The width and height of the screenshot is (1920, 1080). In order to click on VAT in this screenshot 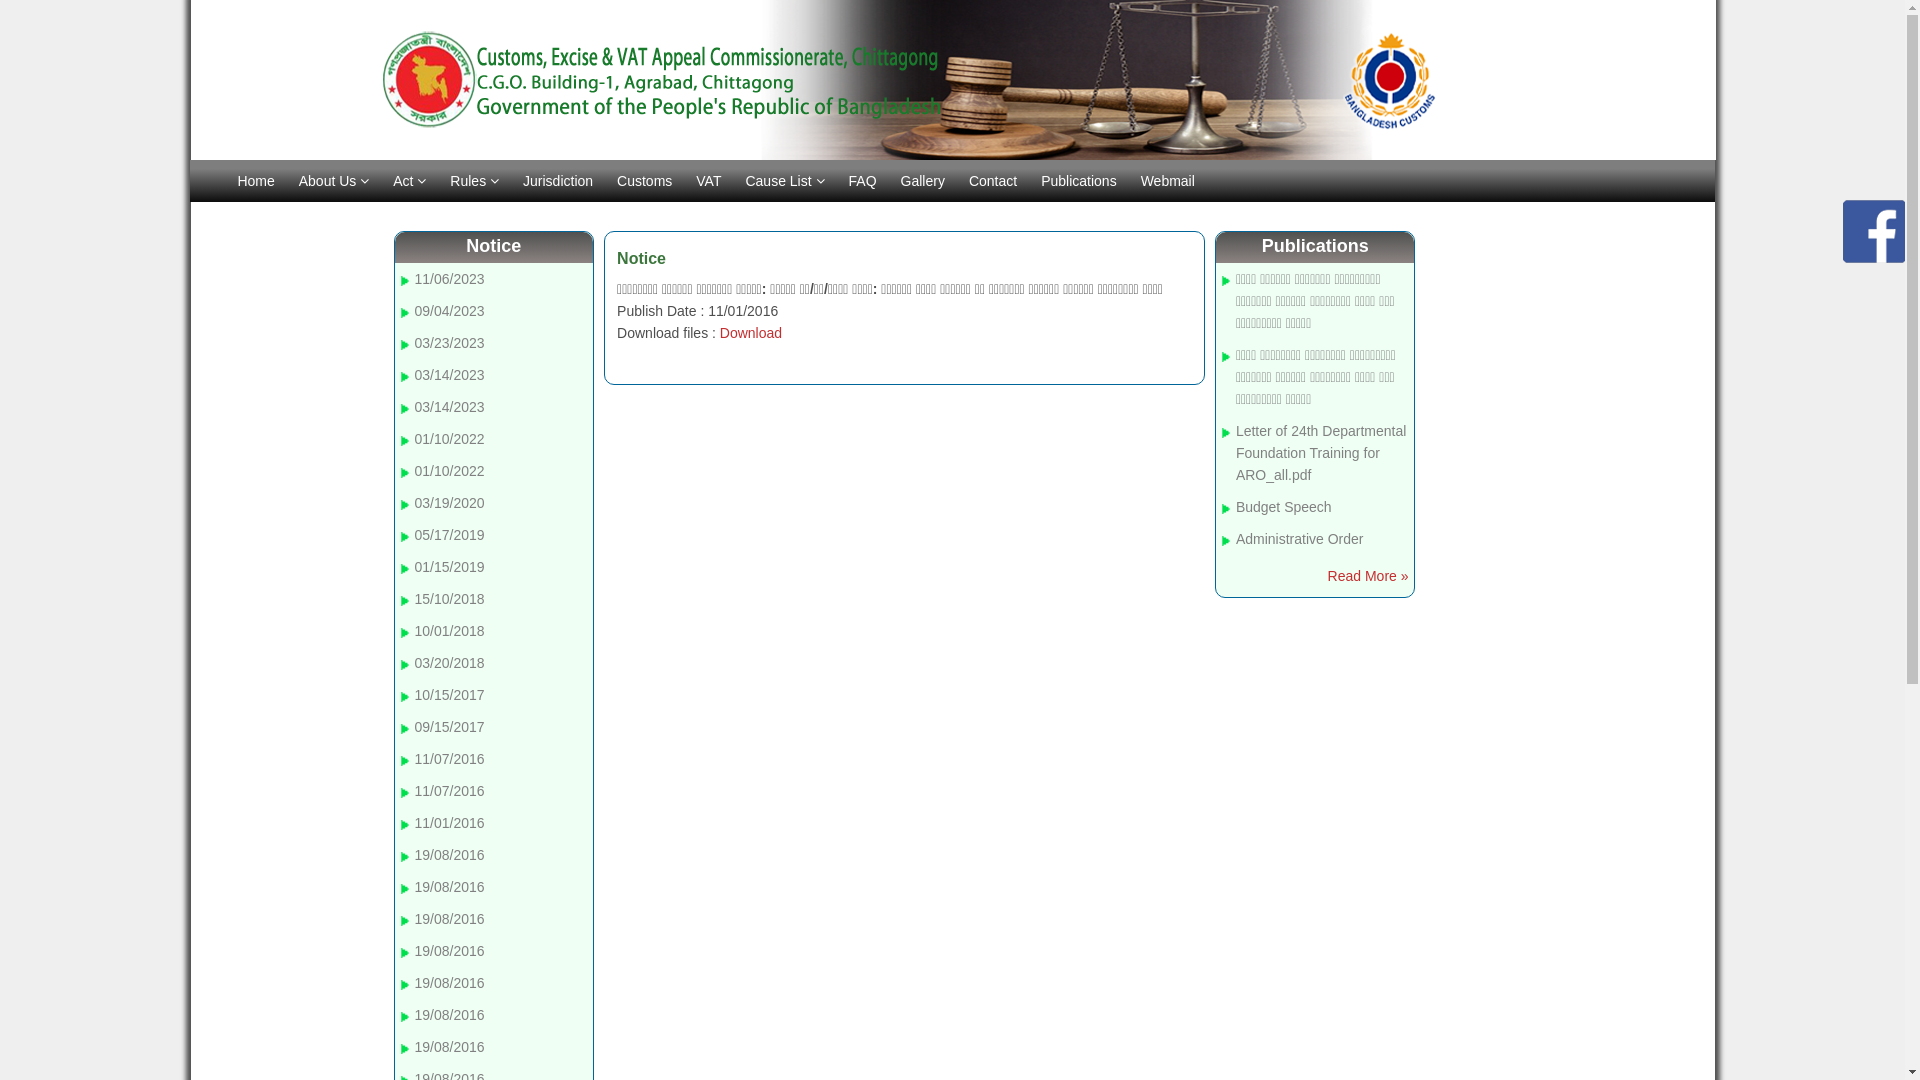, I will do `click(708, 181)`.